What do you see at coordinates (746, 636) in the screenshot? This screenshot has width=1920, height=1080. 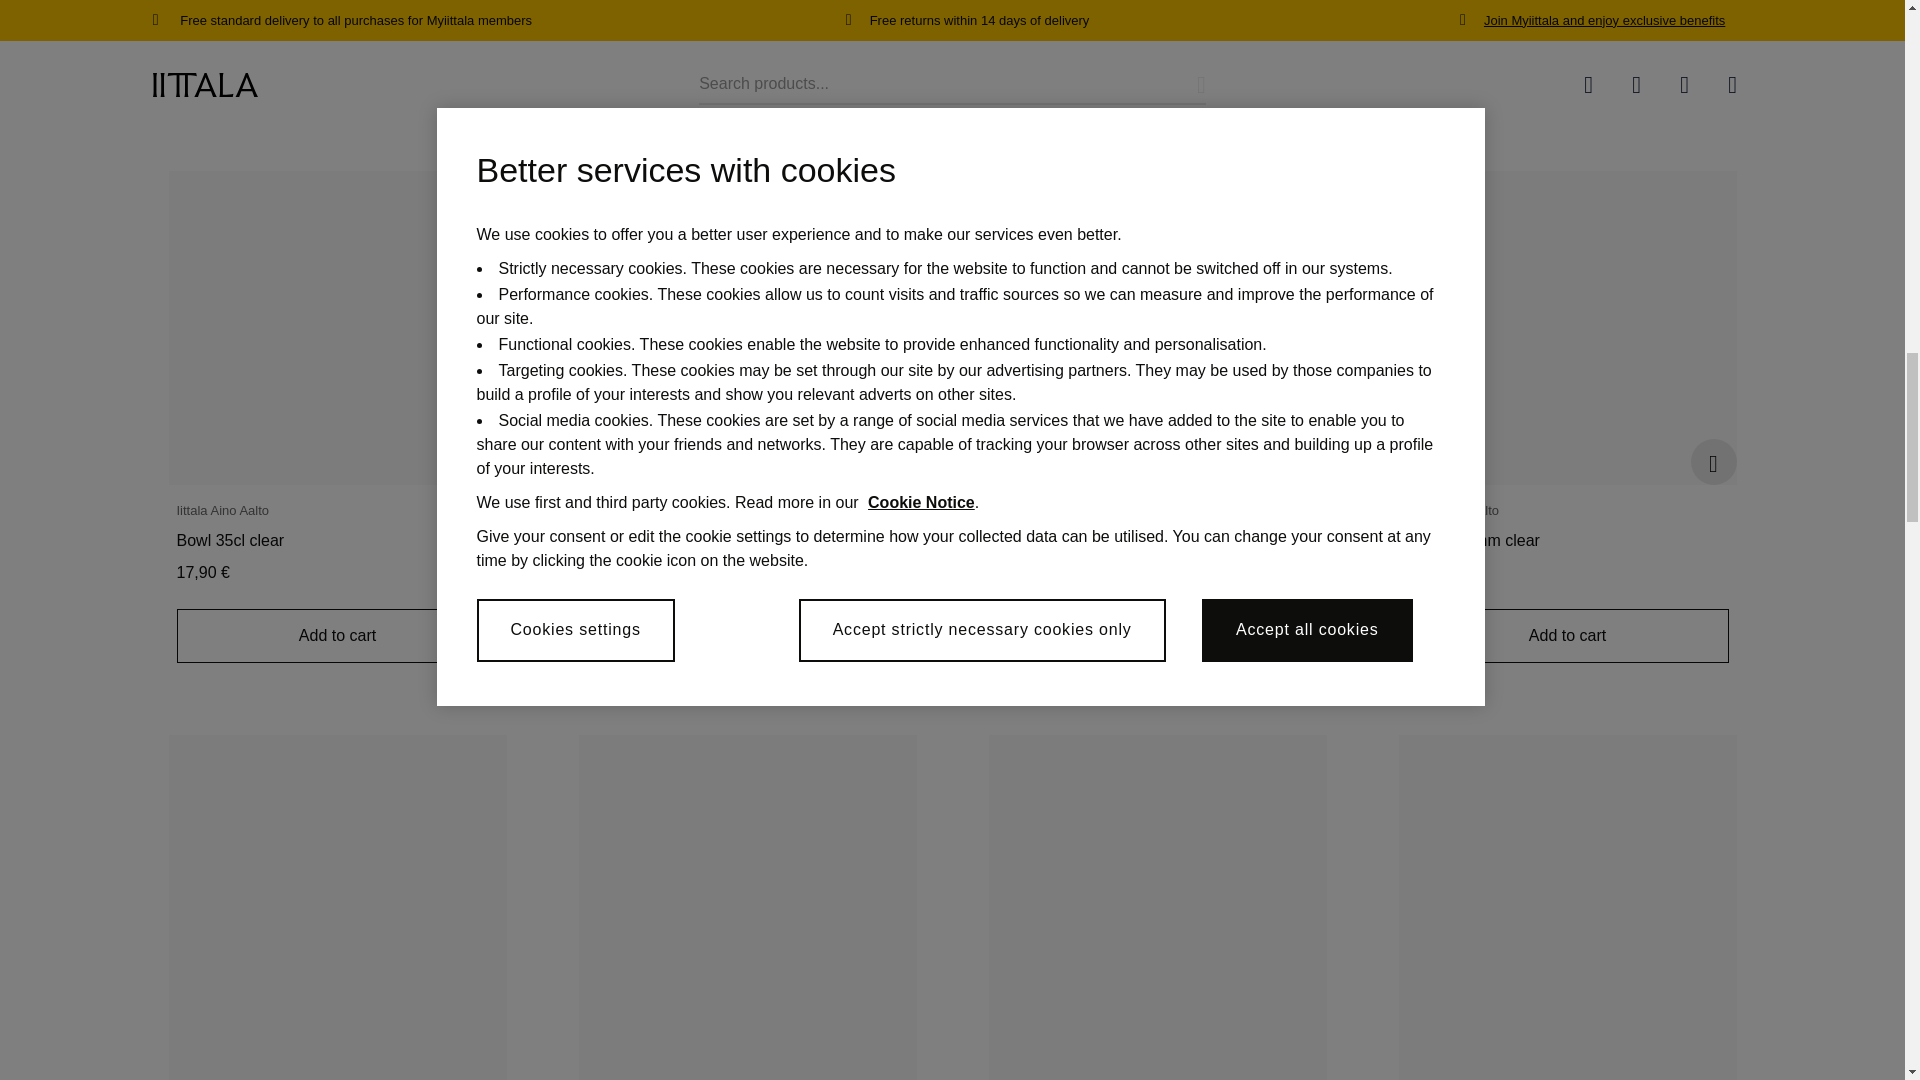 I see `Add to cart` at bounding box center [746, 636].